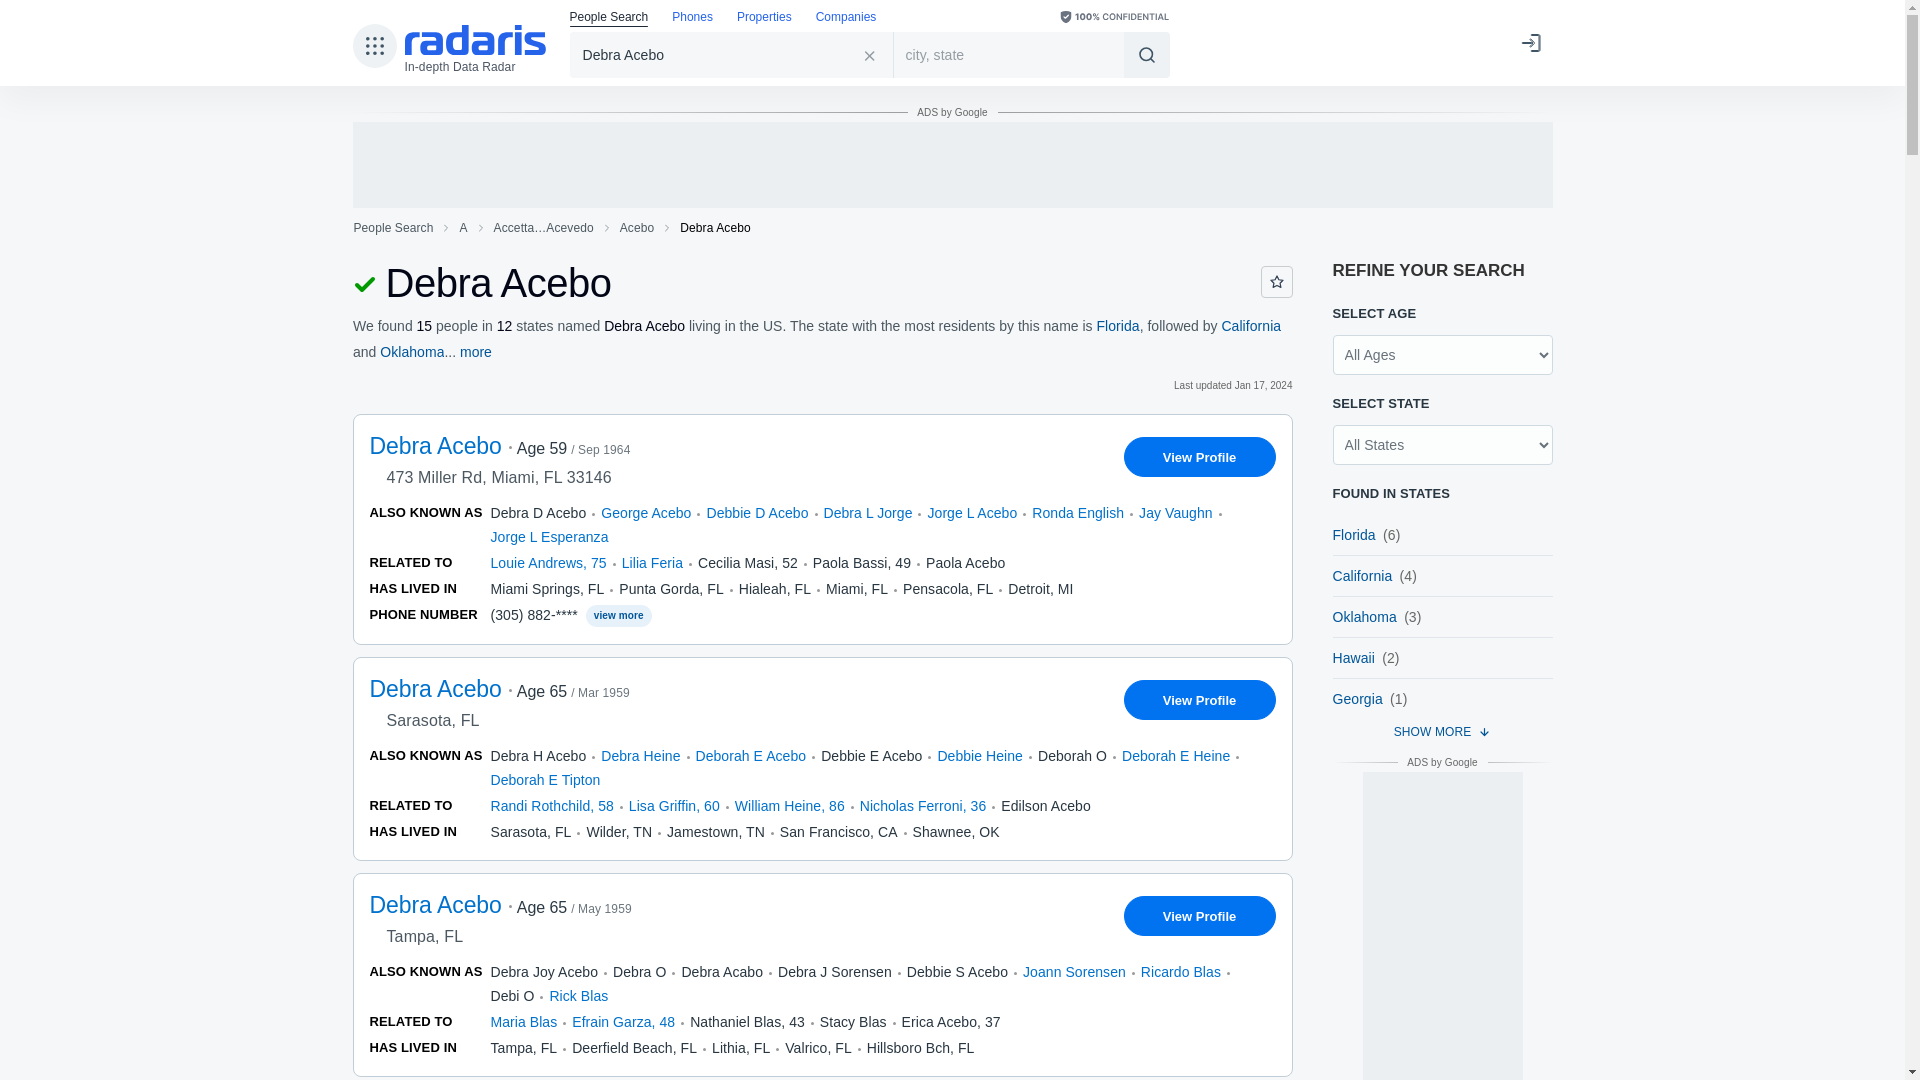  Describe the element at coordinates (868, 512) in the screenshot. I see `Debra L Jorge` at that location.